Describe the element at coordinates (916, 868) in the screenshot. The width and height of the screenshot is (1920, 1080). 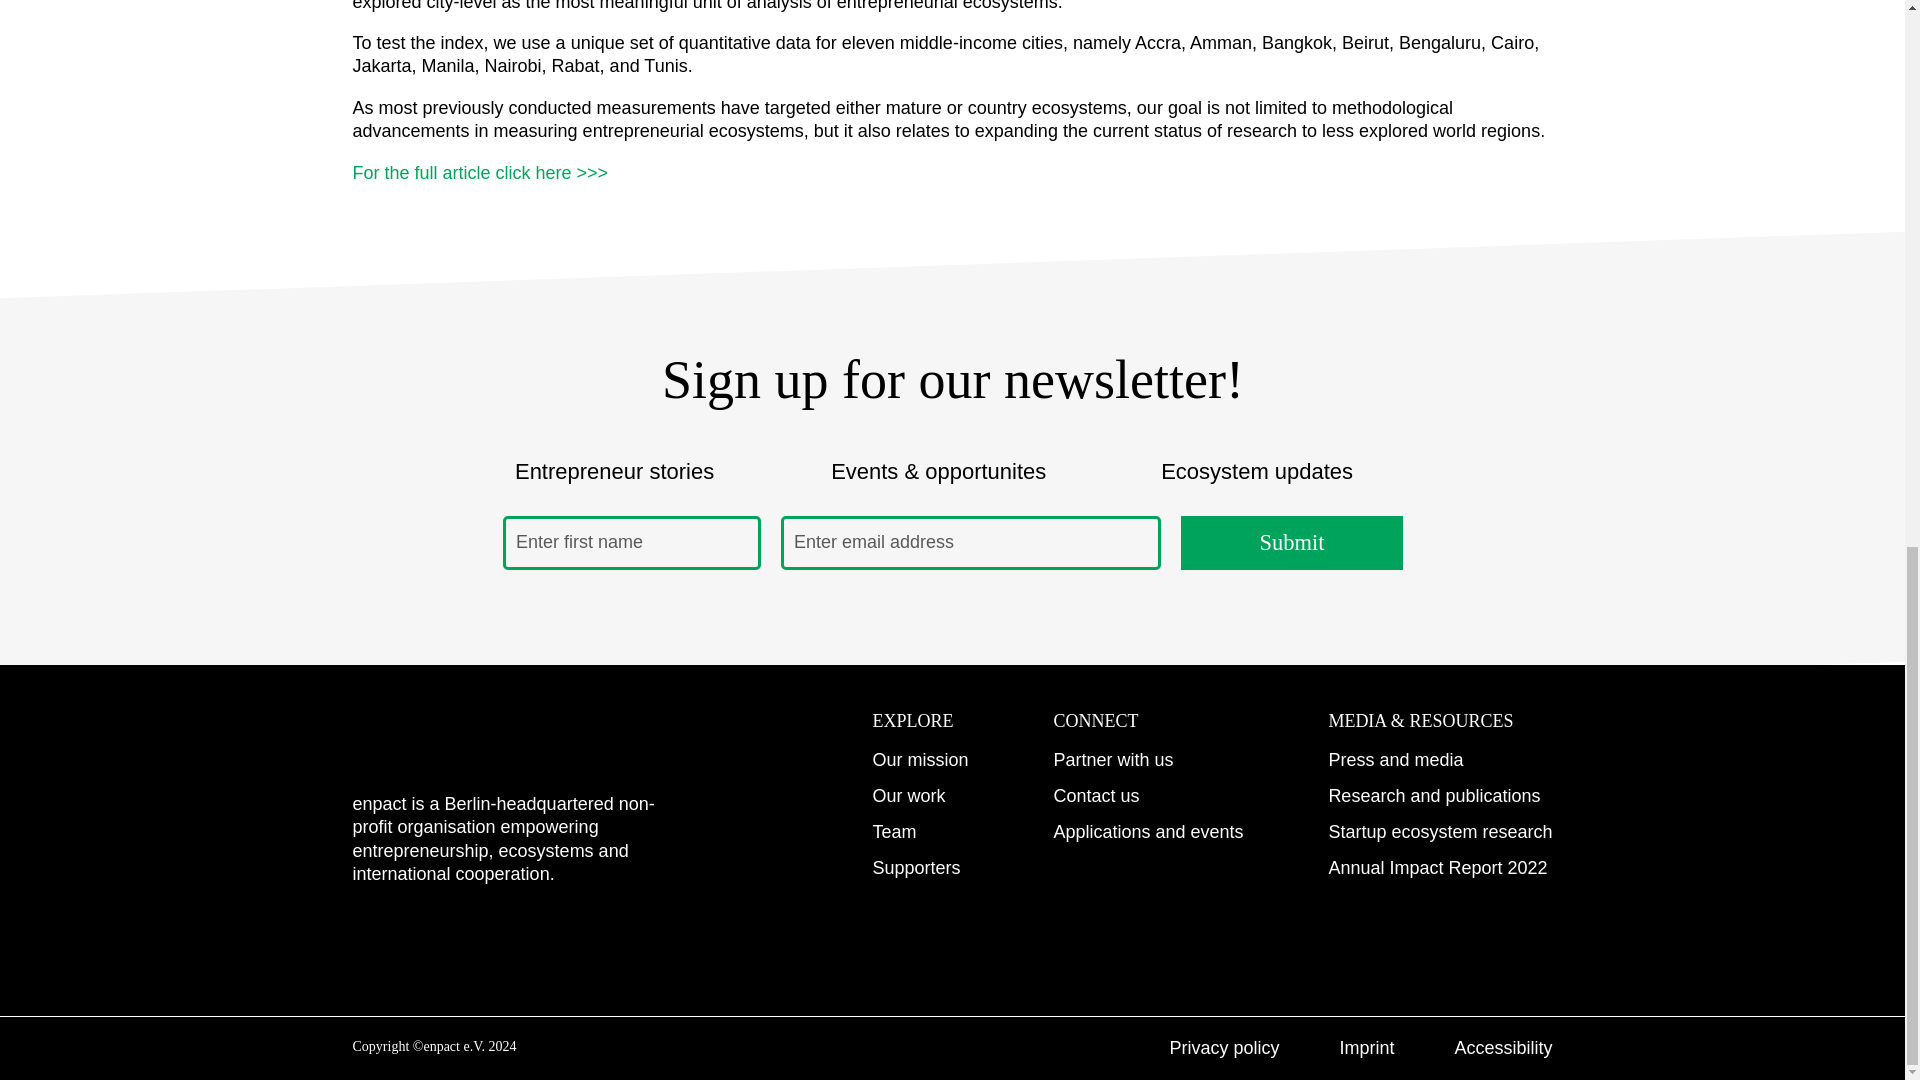
I see `Supporters` at that location.